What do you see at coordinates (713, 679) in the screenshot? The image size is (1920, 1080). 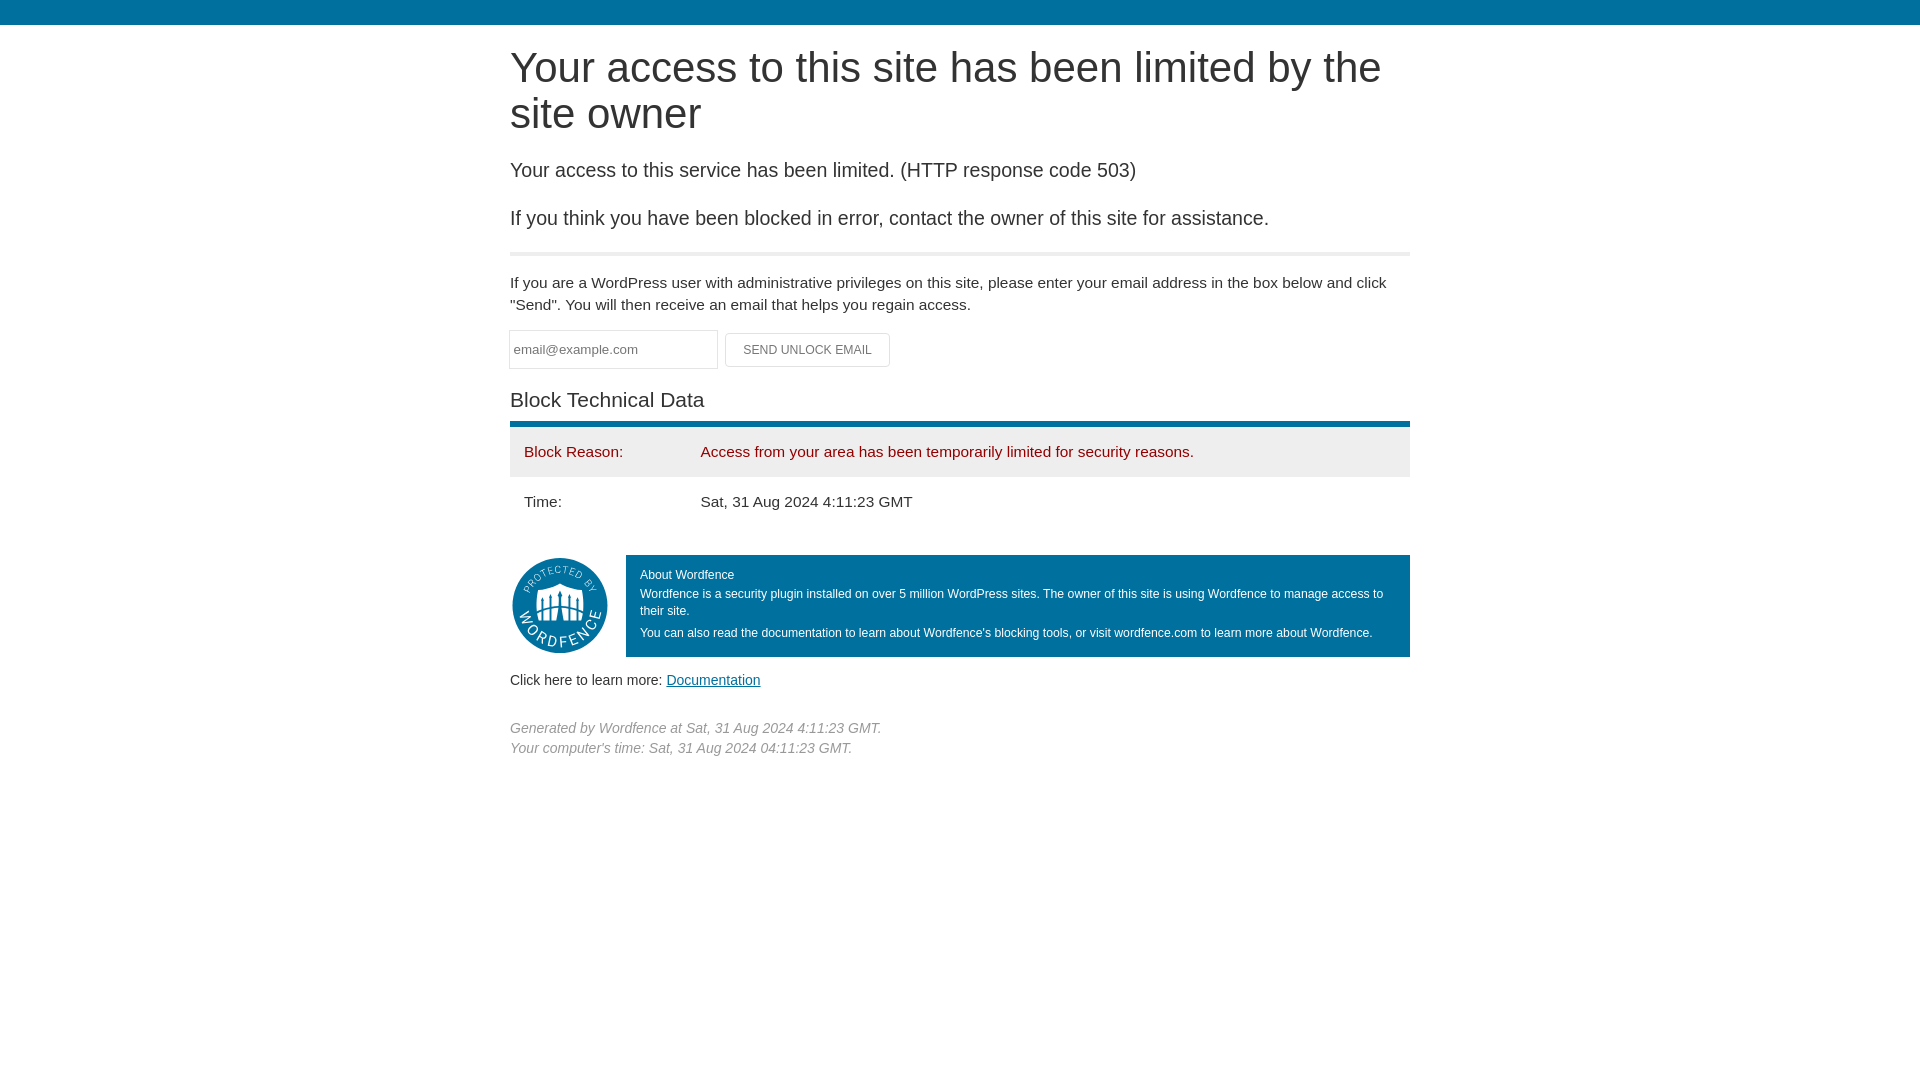 I see `Documentation` at bounding box center [713, 679].